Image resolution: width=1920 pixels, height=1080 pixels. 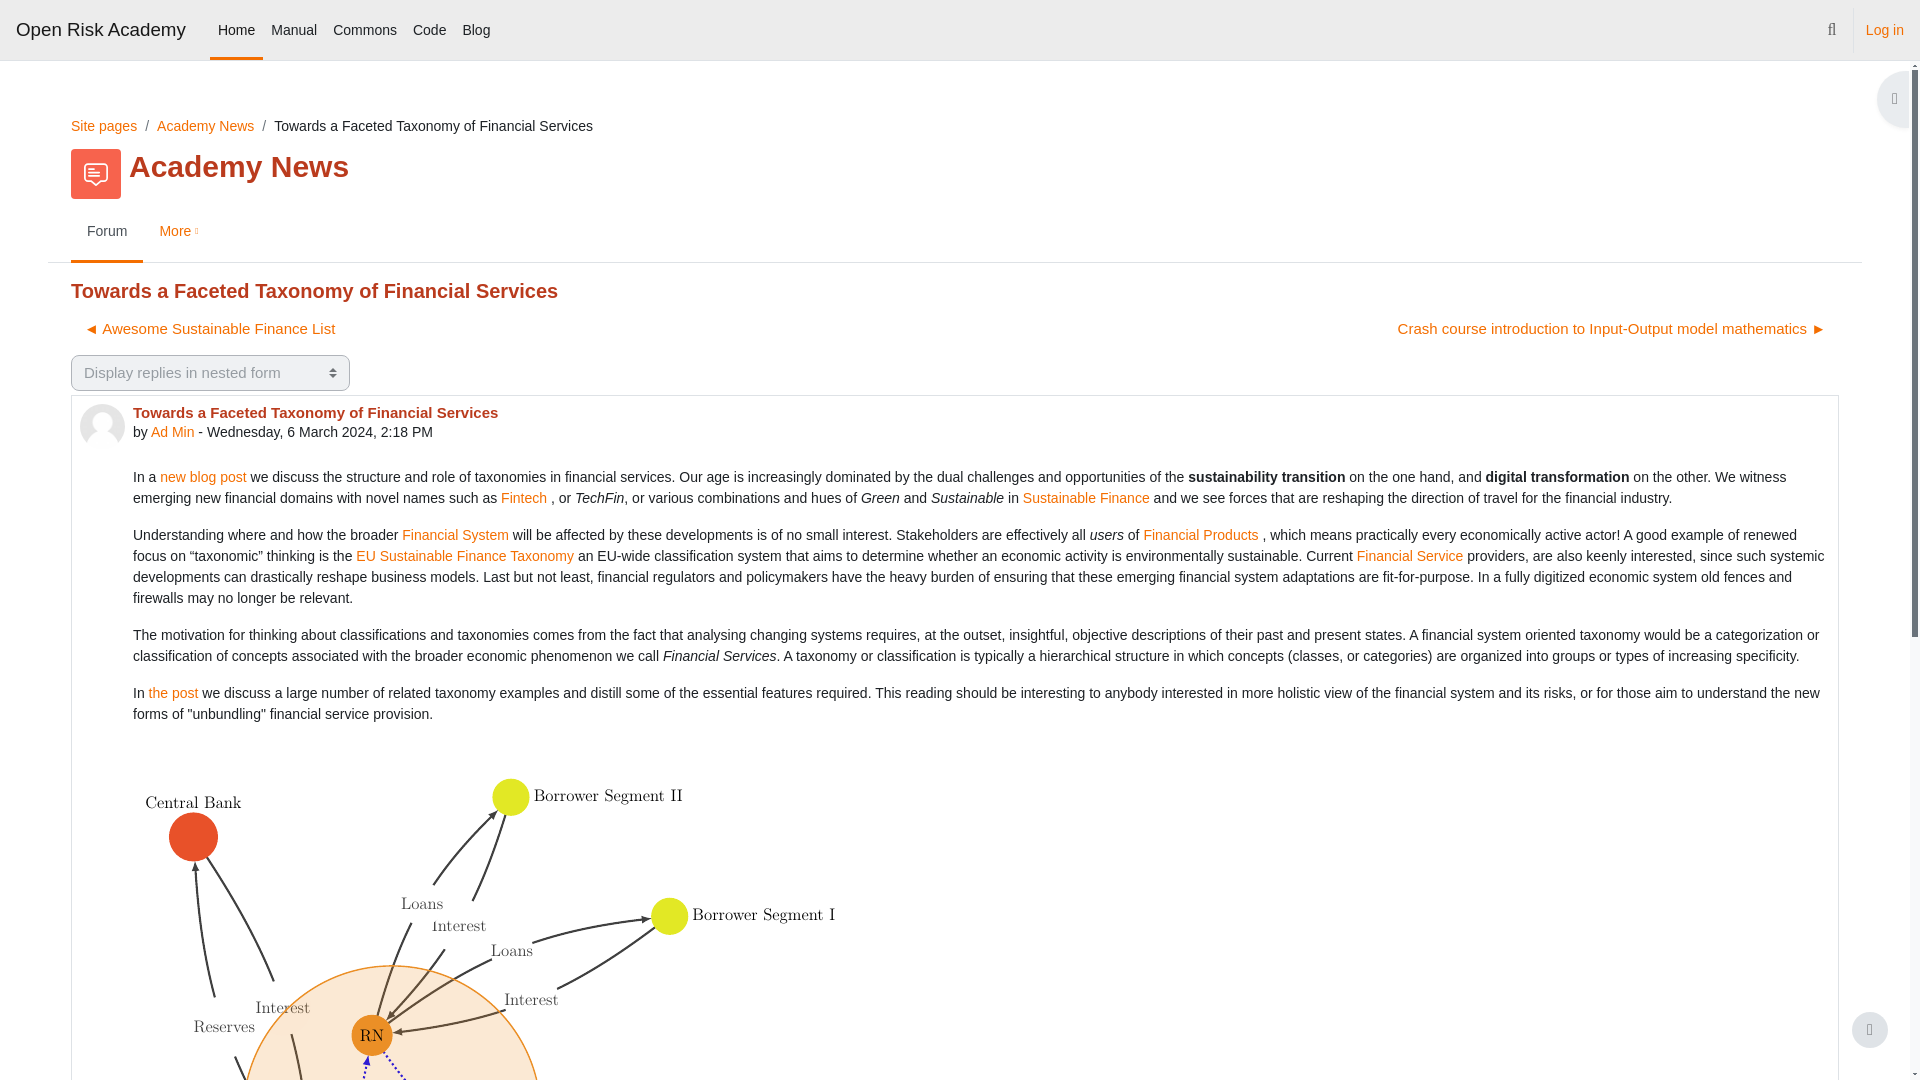 What do you see at coordinates (1086, 498) in the screenshot?
I see `Sustainable Finance` at bounding box center [1086, 498].